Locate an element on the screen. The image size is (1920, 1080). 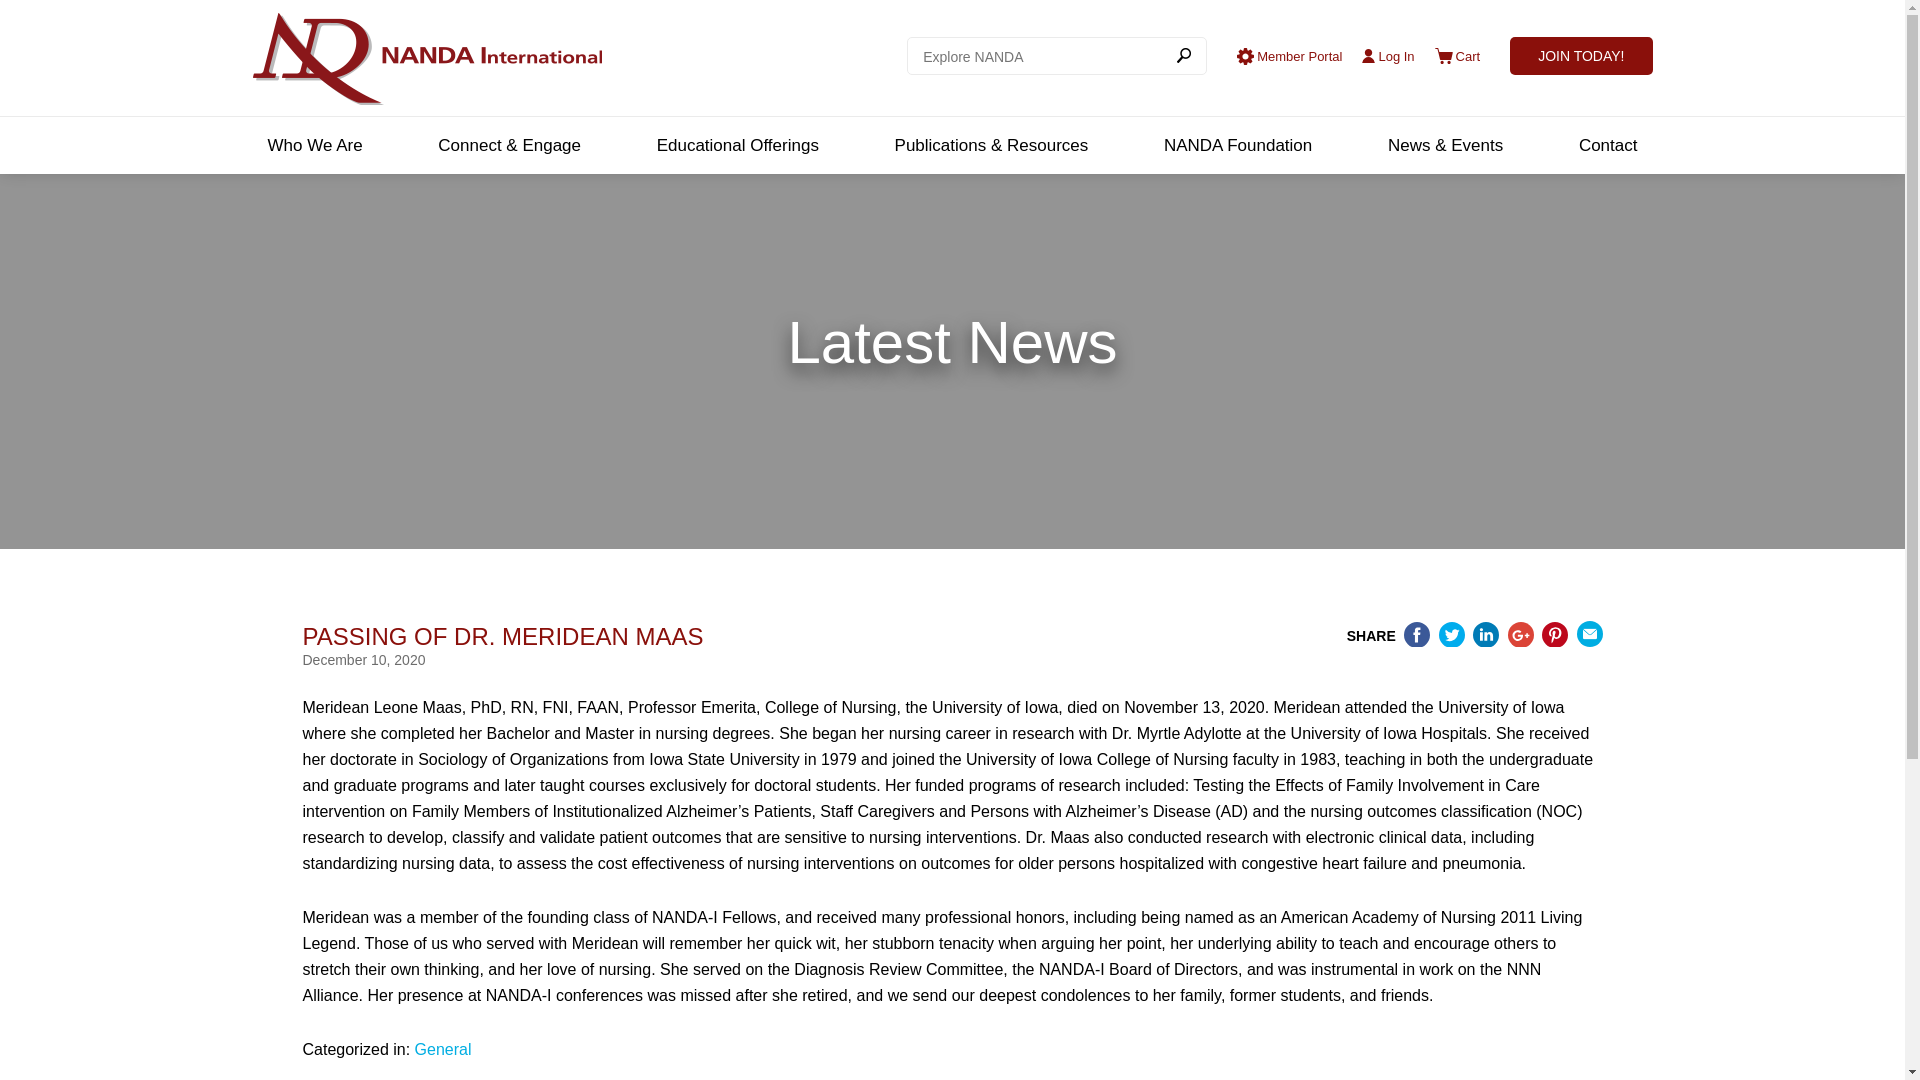
Log In is located at coordinates (1387, 55).